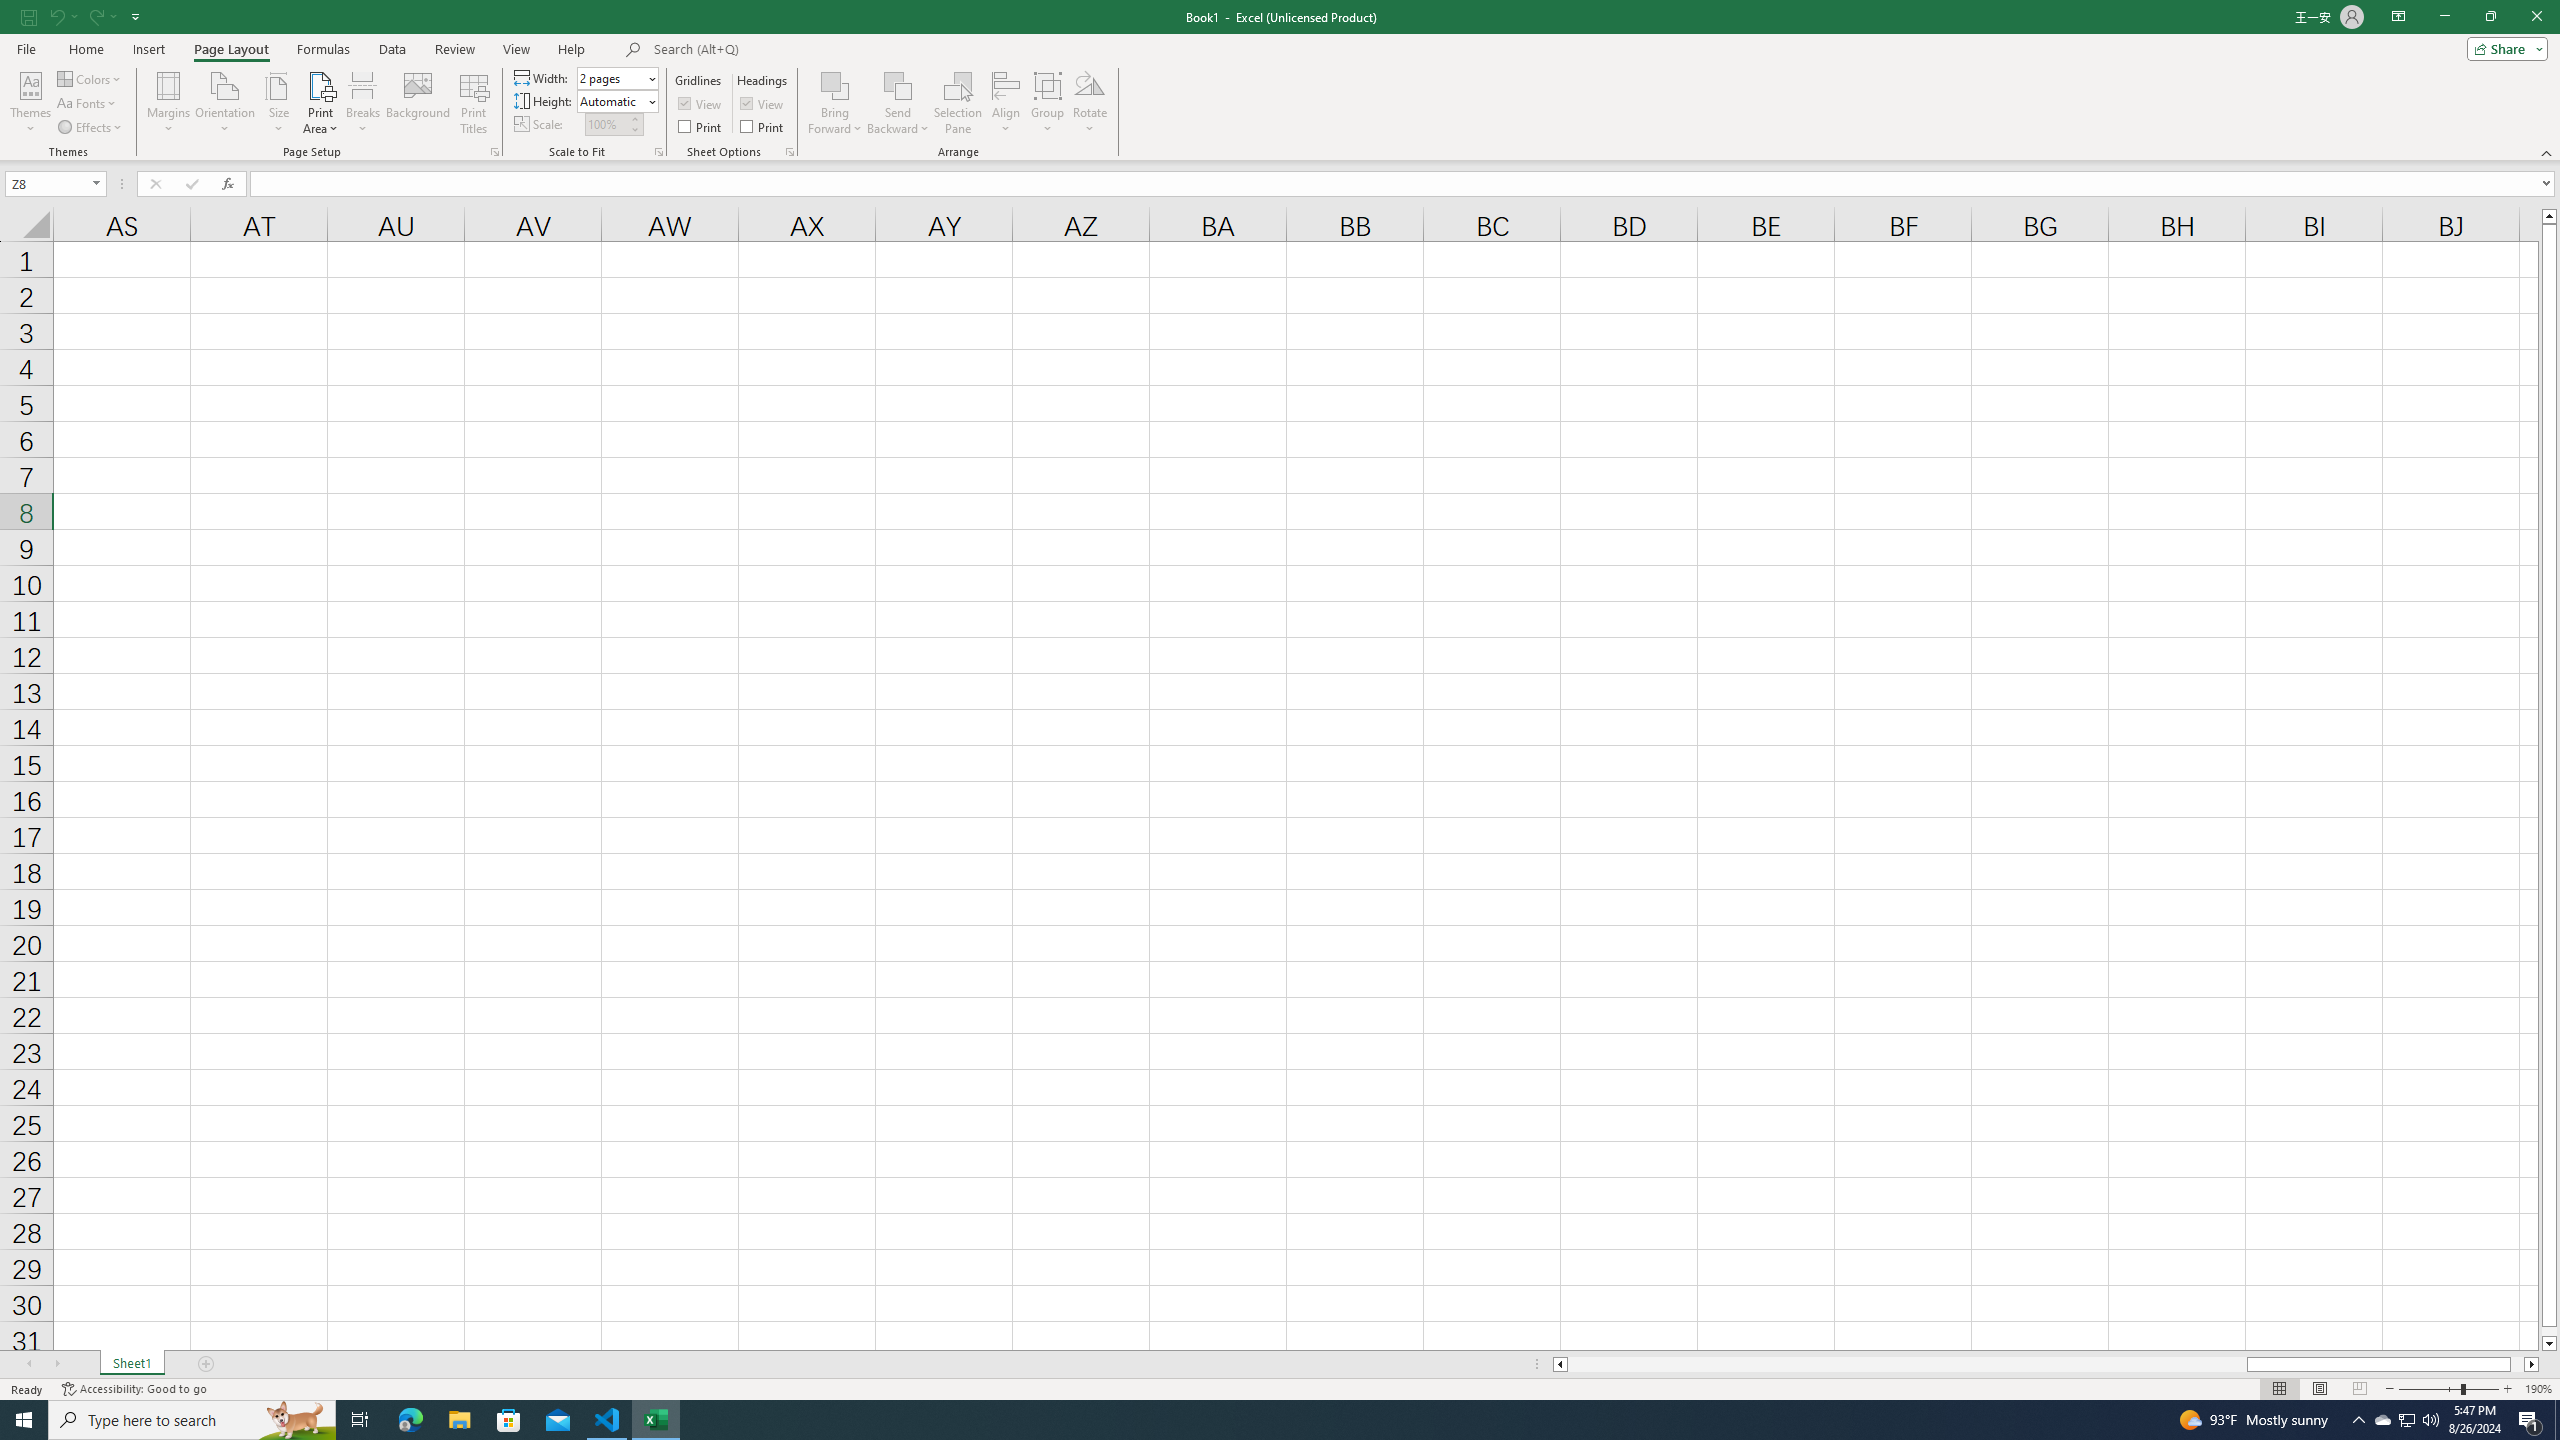  I want to click on Height, so click(612, 101).